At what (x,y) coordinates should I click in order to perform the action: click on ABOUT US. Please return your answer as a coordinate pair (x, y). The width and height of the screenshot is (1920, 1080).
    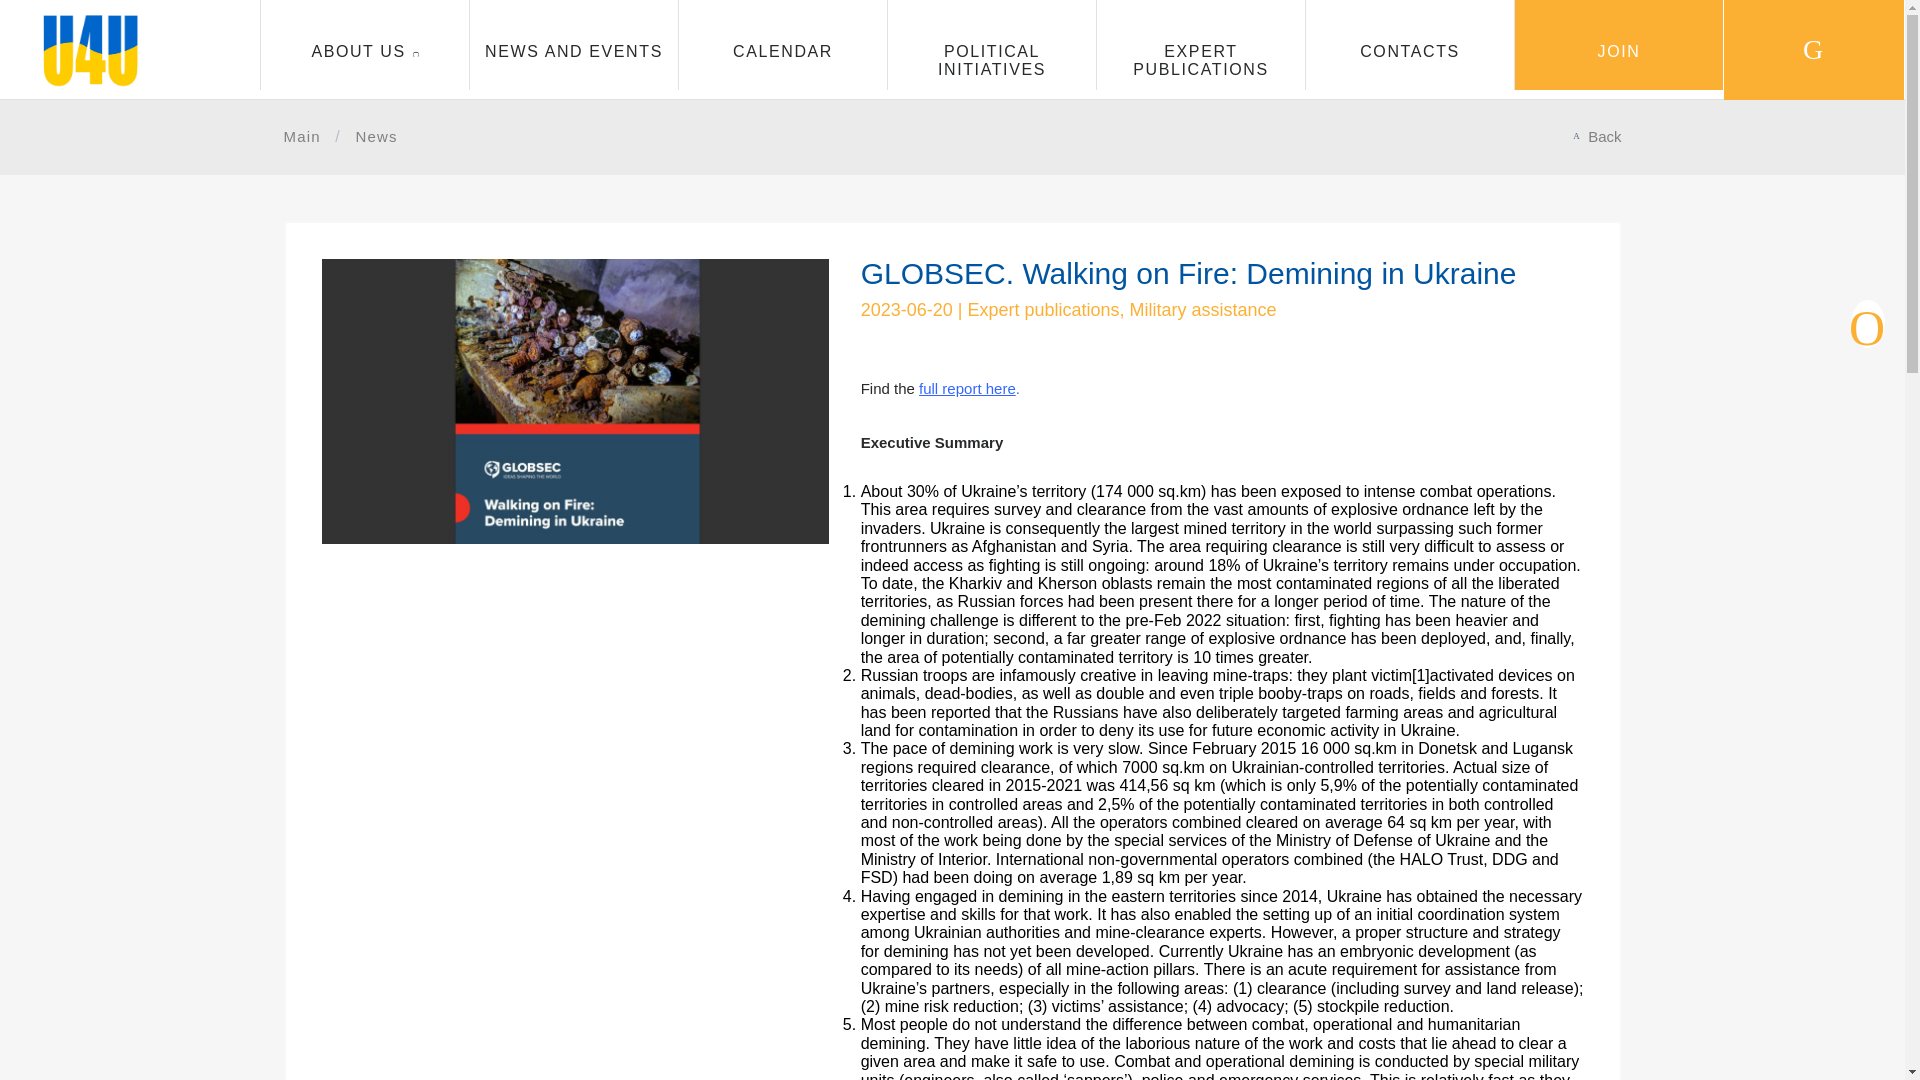
    Looking at the image, I should click on (364, 44).